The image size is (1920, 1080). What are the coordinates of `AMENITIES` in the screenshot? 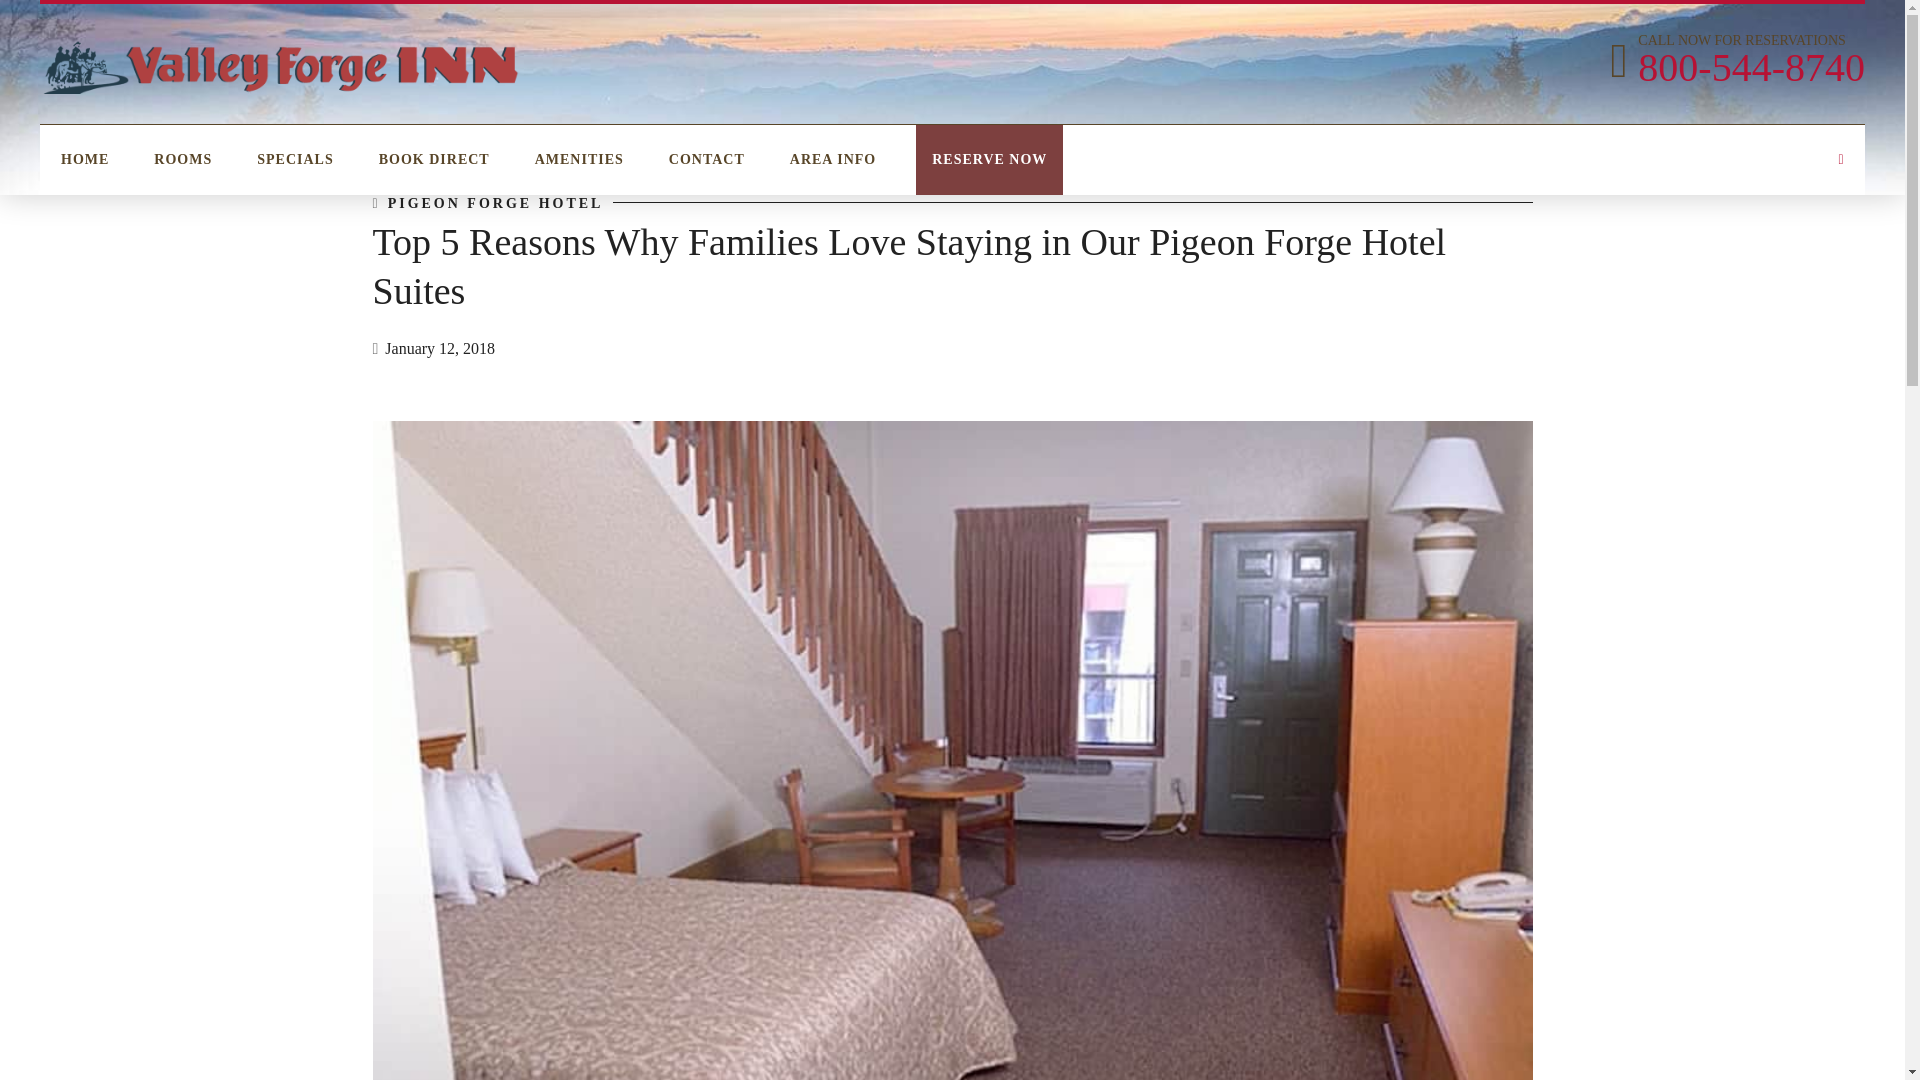 It's located at (706, 160).